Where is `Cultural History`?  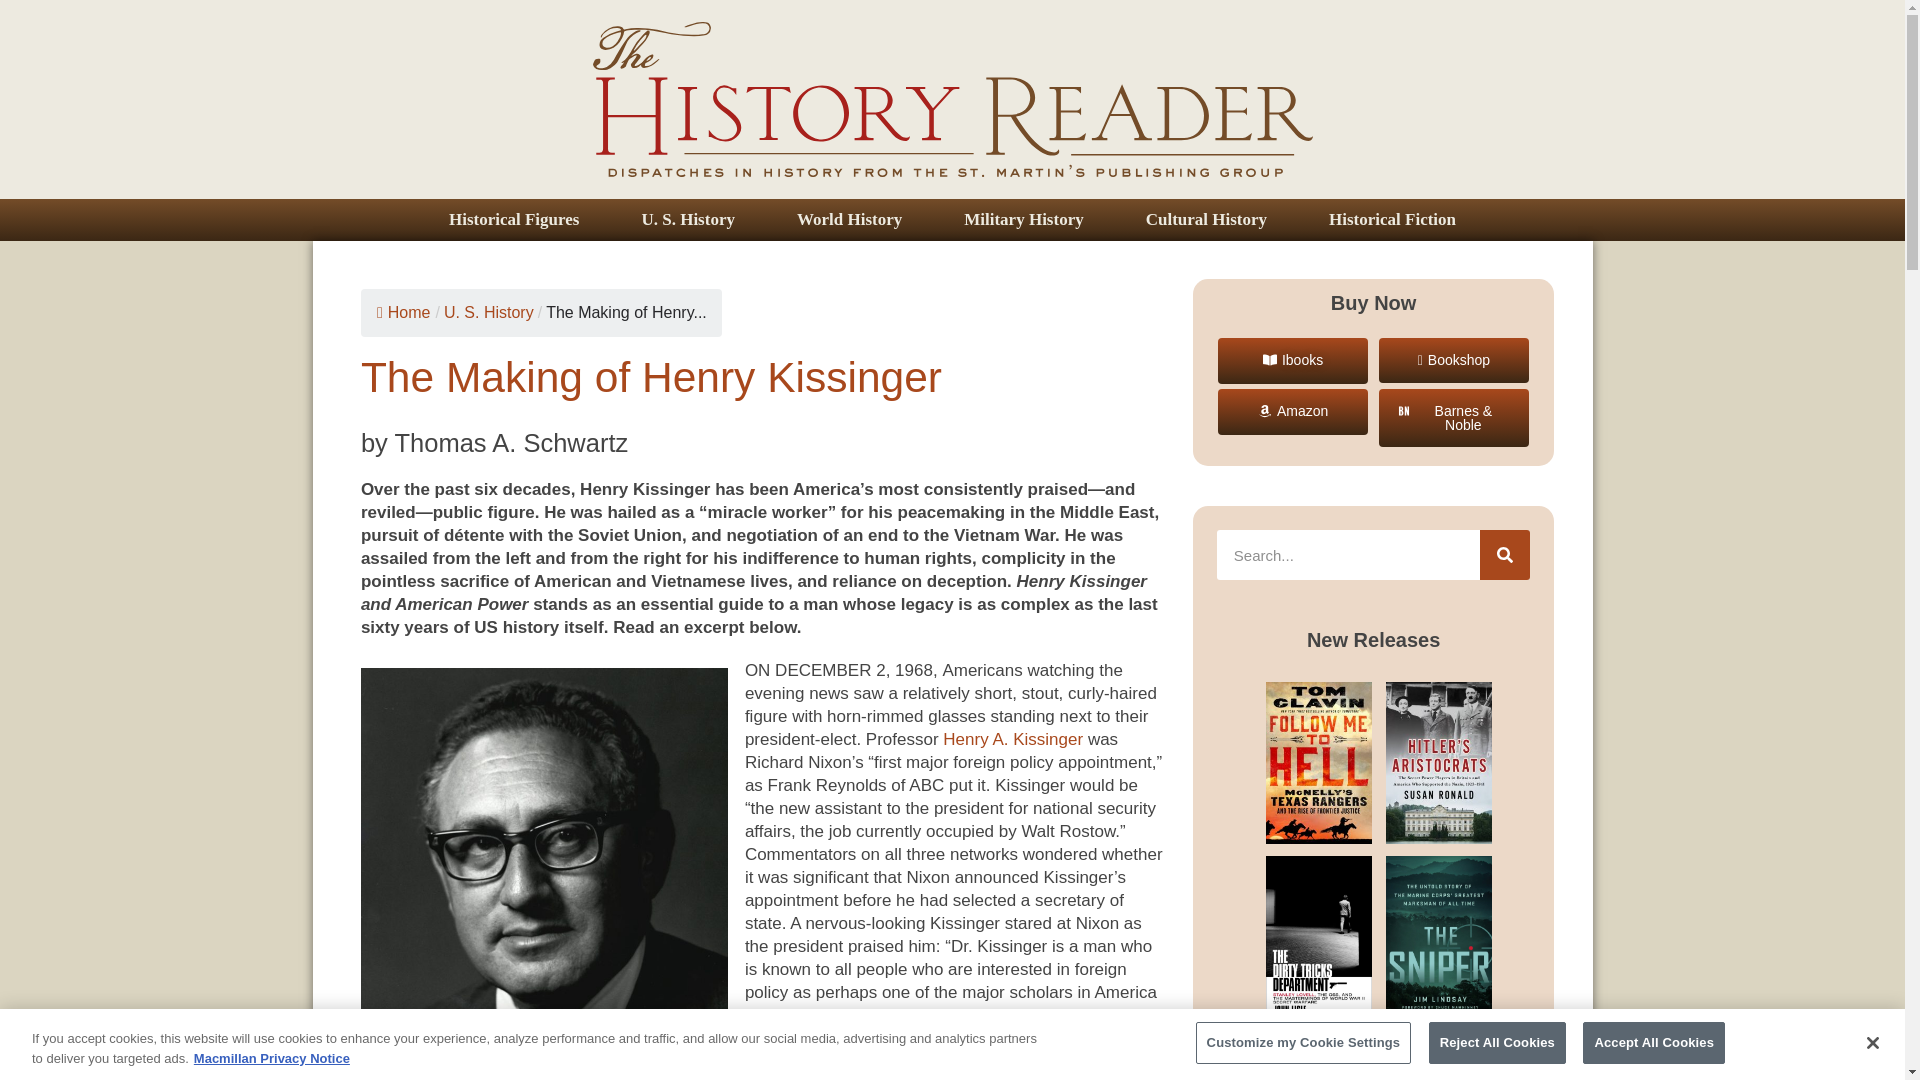 Cultural History is located at coordinates (1206, 219).